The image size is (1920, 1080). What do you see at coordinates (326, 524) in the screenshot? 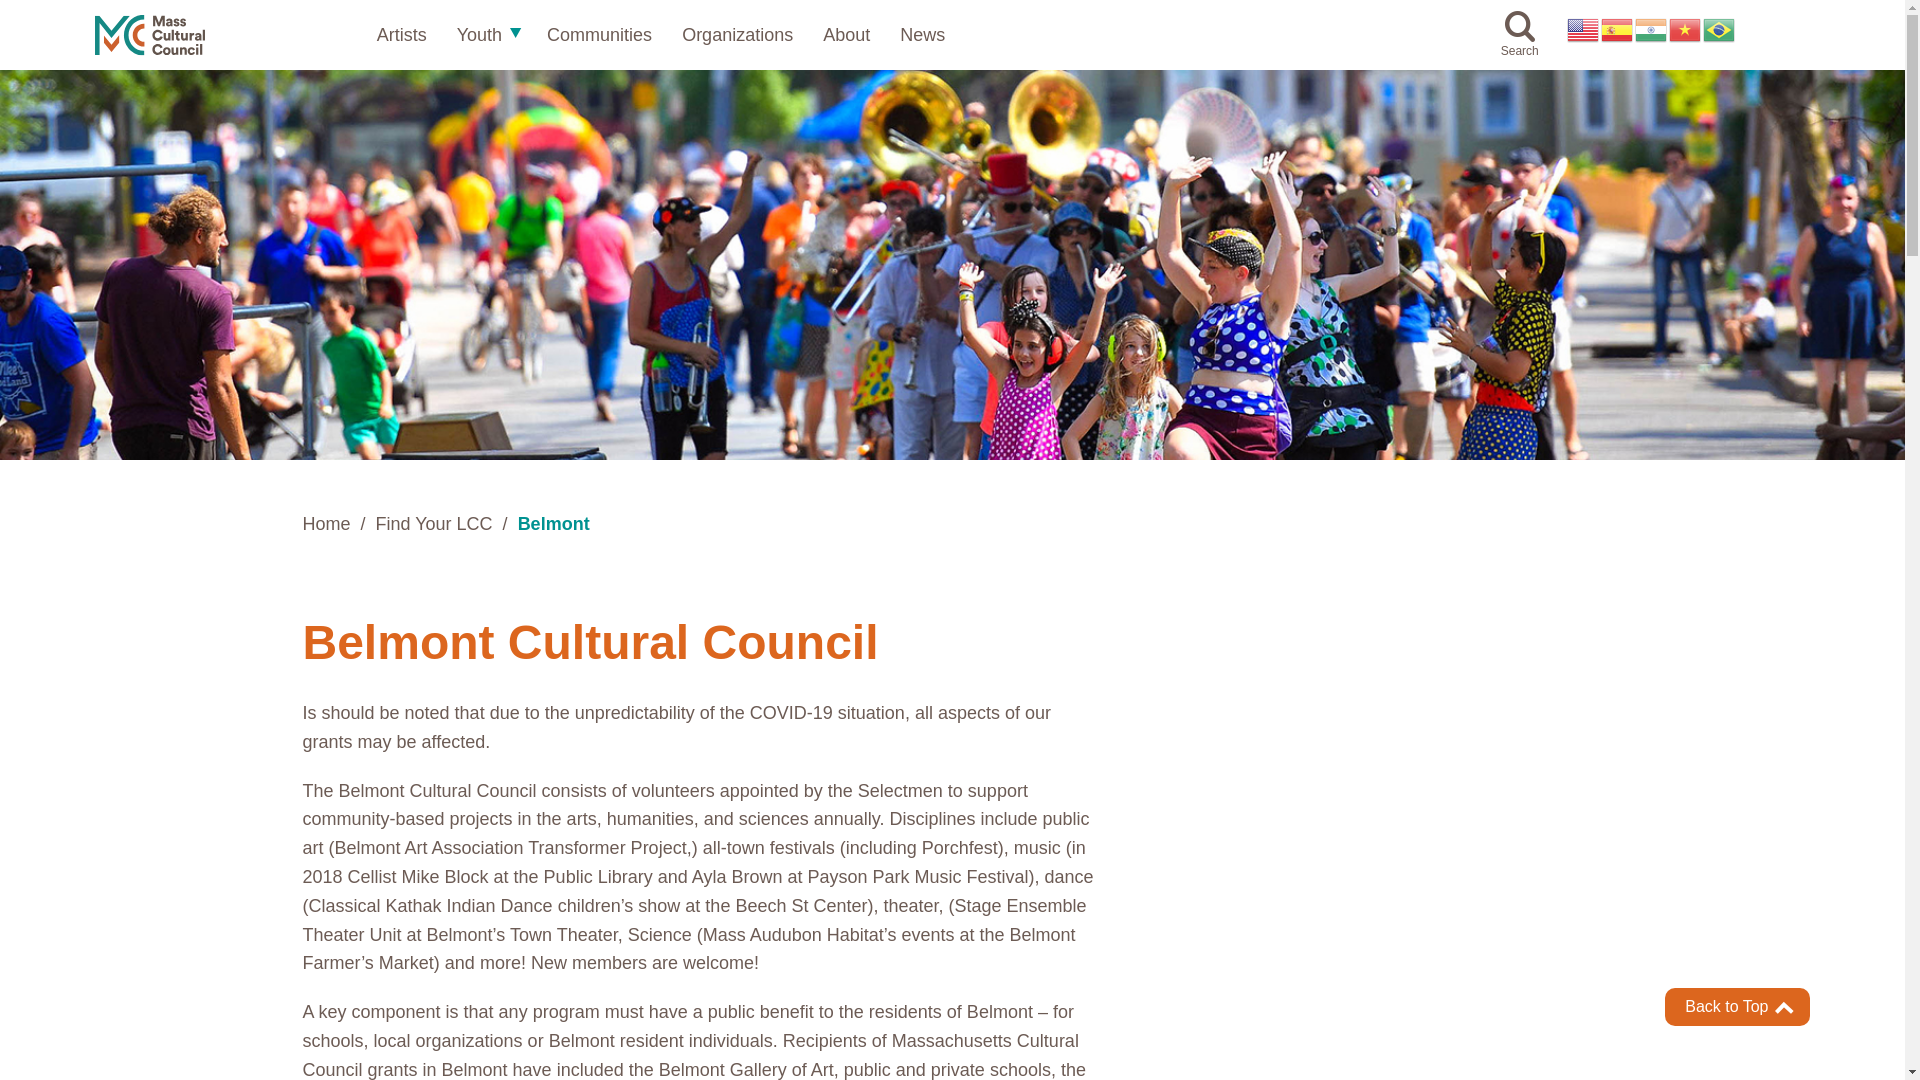
I see `Home` at bounding box center [326, 524].